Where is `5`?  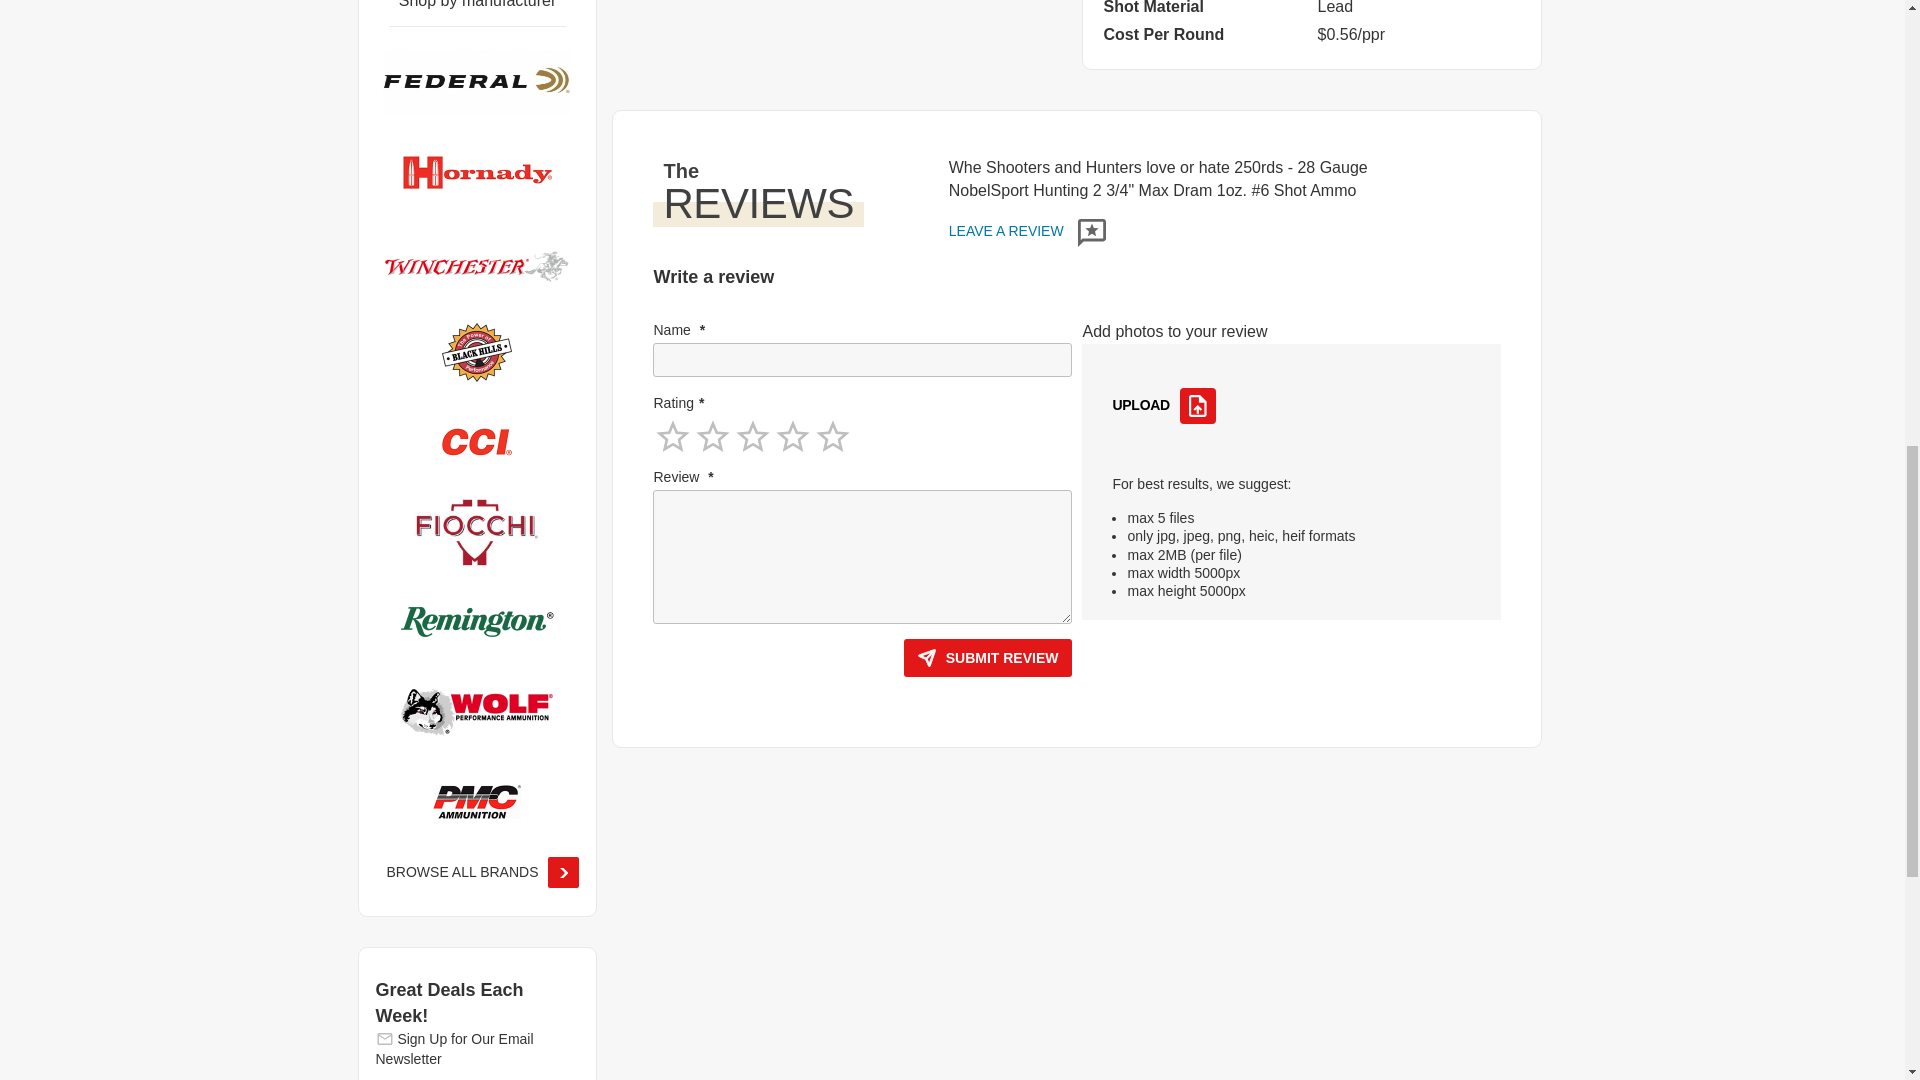
5 is located at coordinates (832, 443).